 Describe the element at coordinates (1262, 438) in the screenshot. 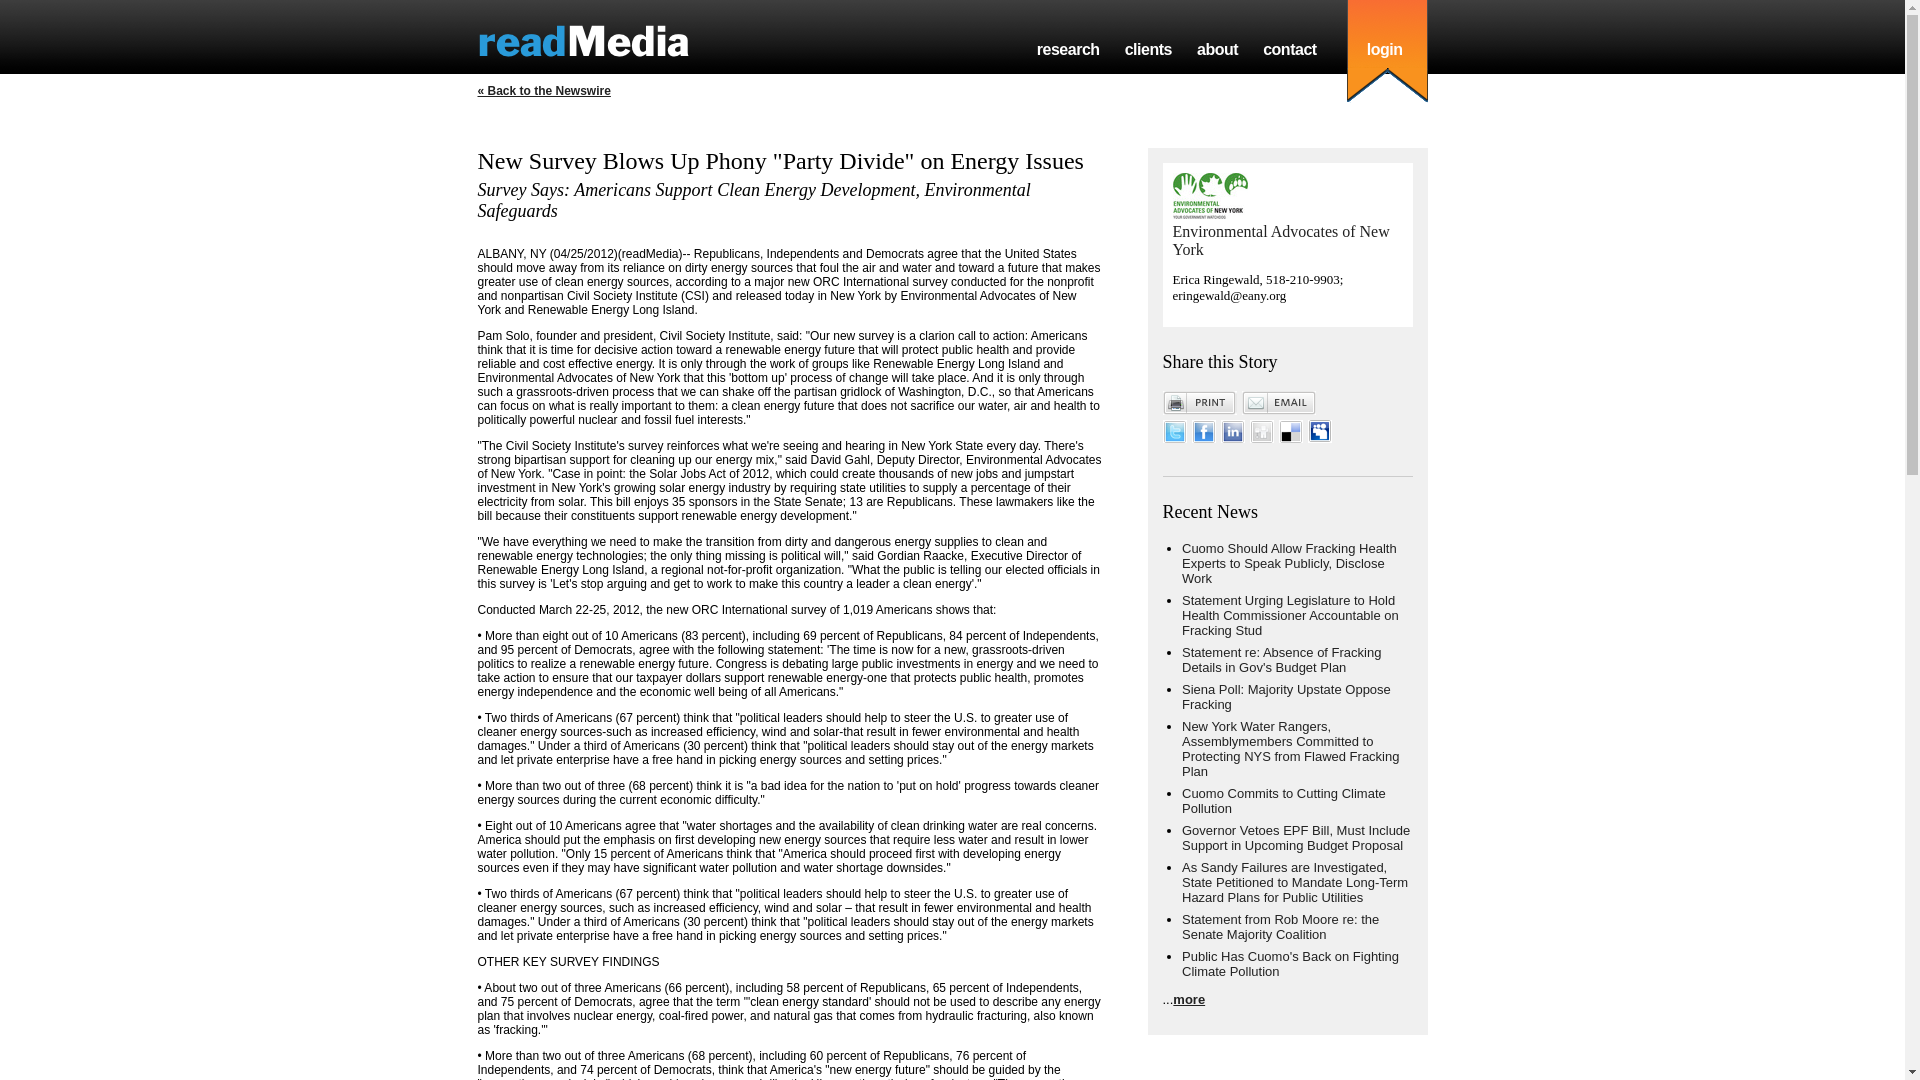

I see `Post to Digg` at that location.